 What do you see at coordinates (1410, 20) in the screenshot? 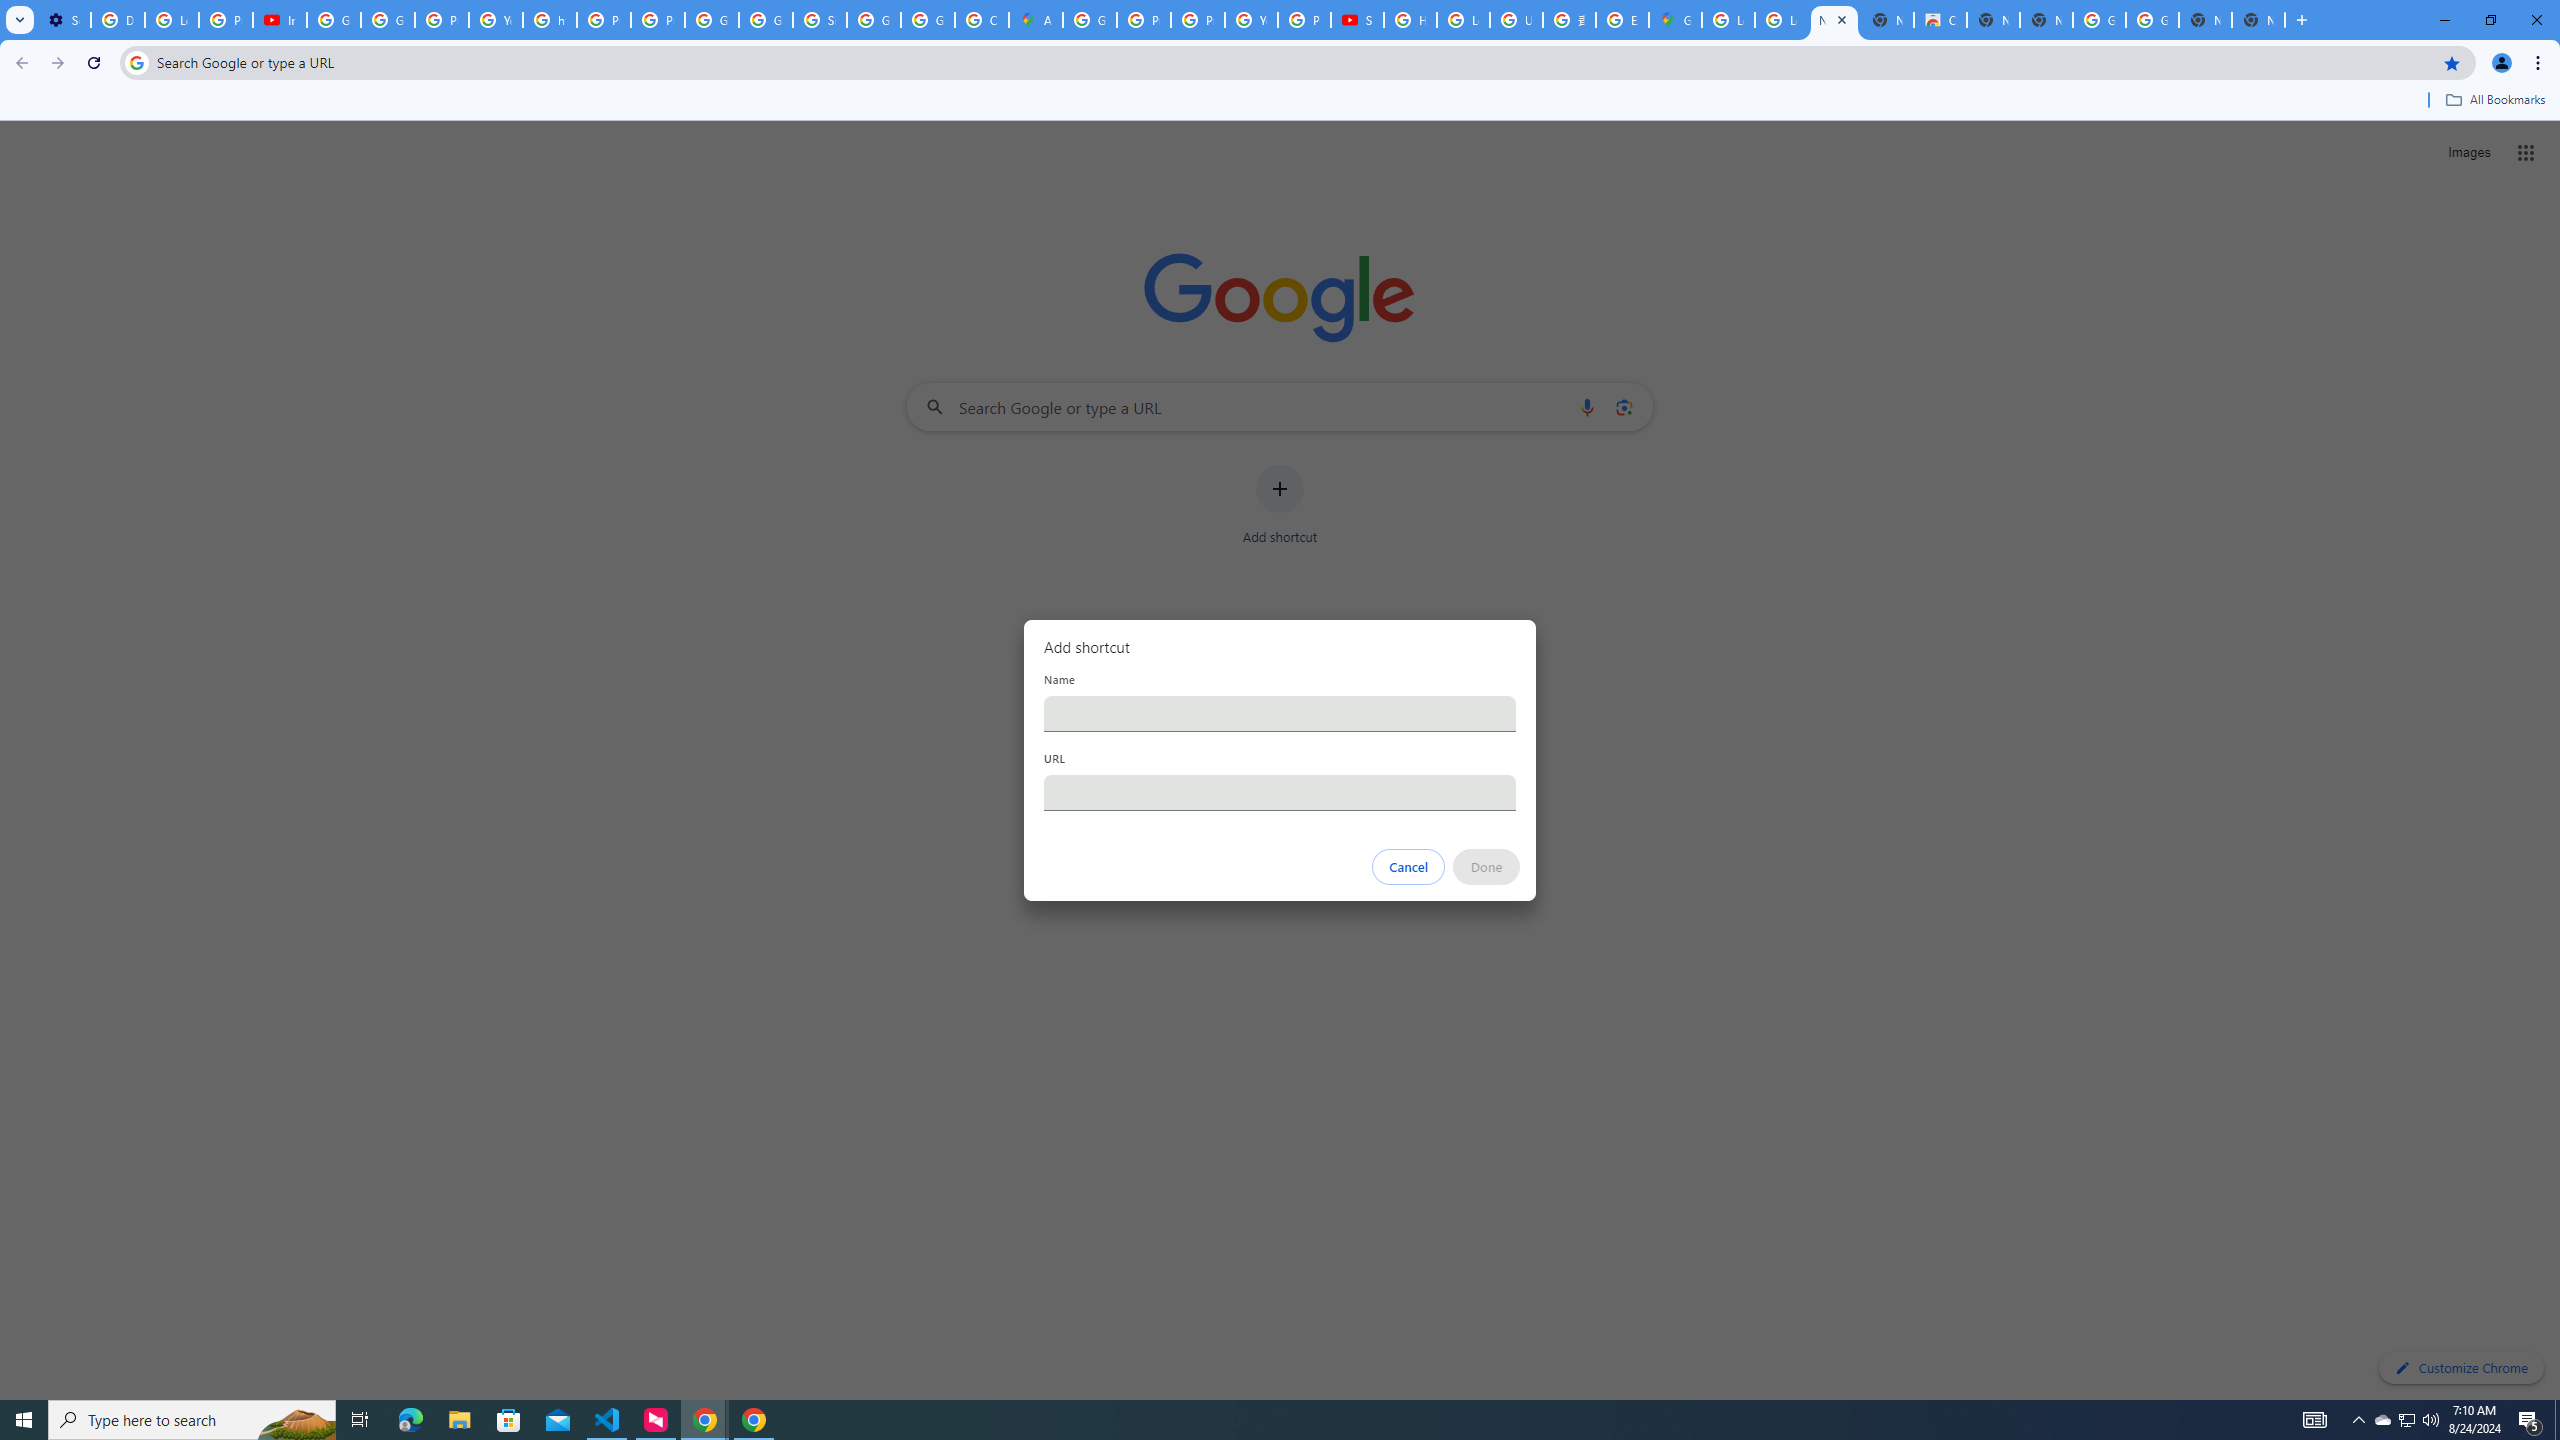
I see `How Chrome protects your passwords - Google Chrome Help` at bounding box center [1410, 20].